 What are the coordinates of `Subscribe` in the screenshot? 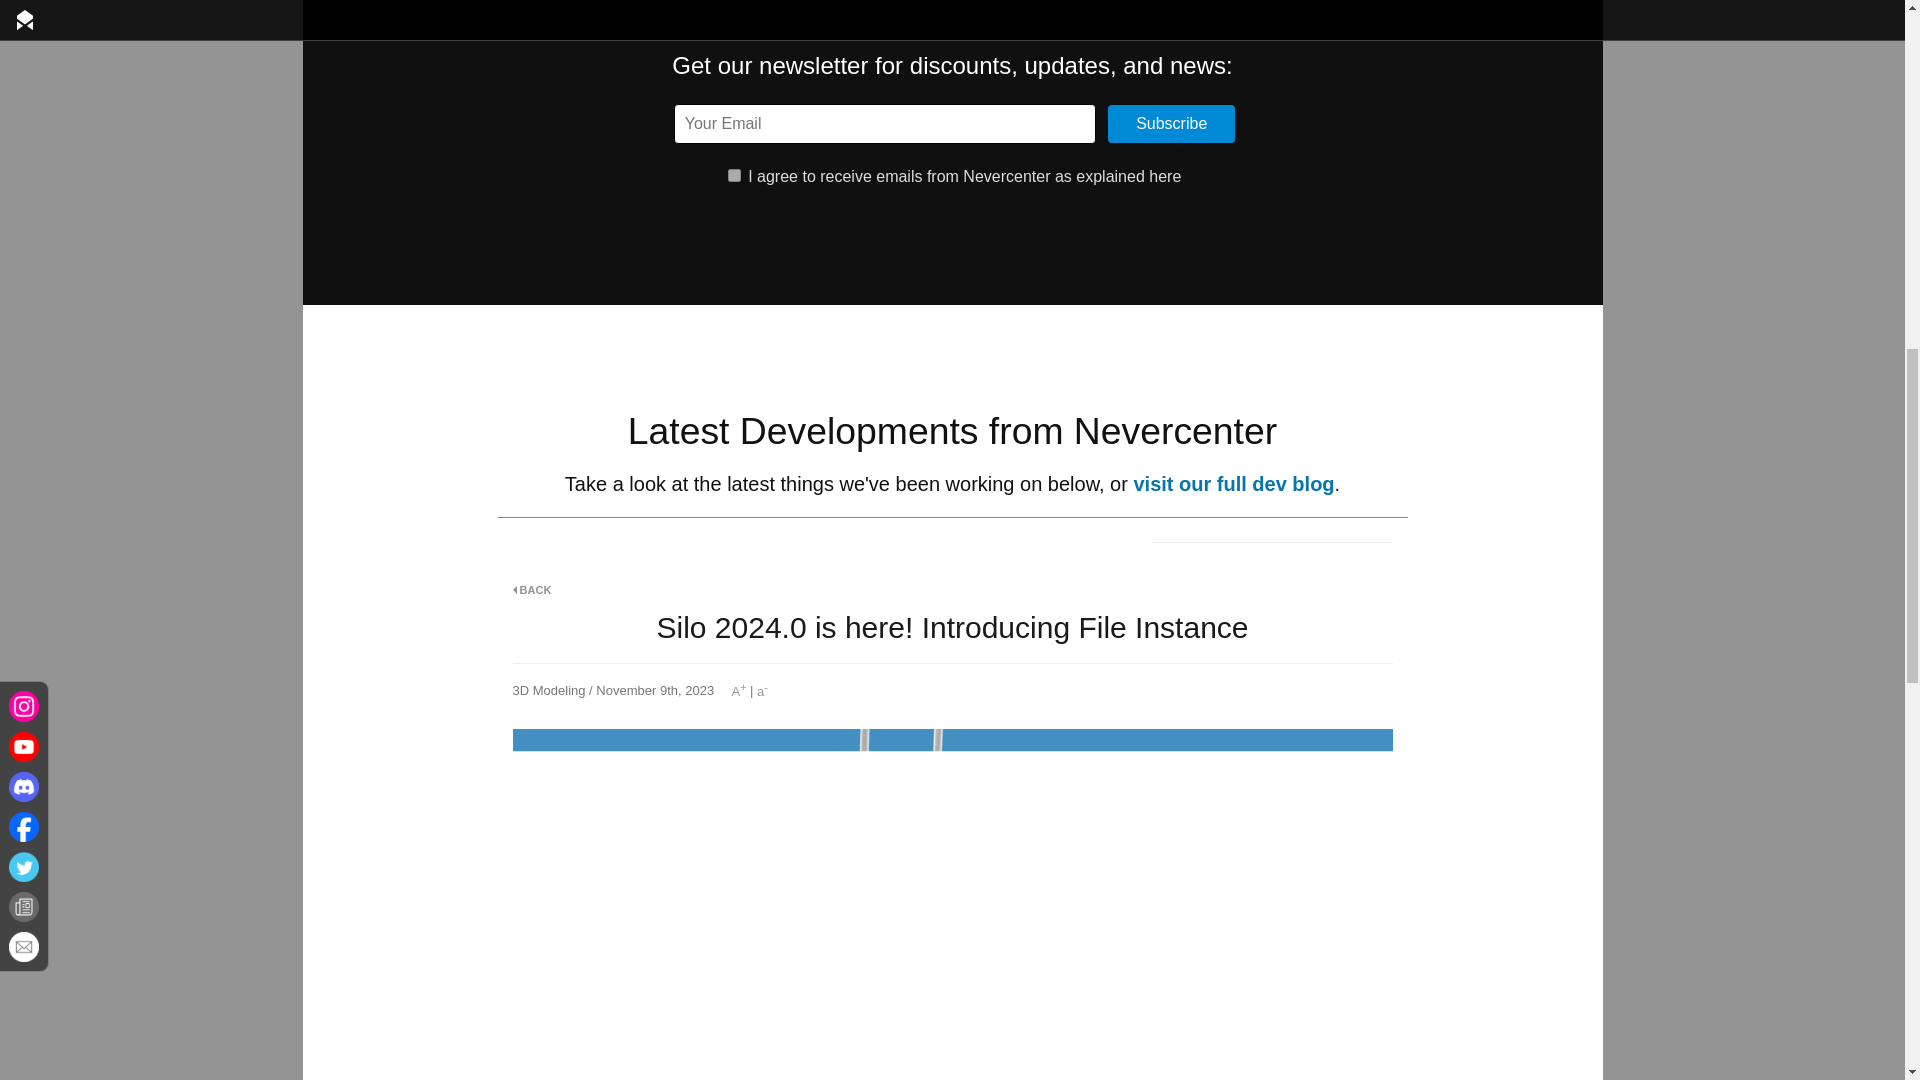 It's located at (1170, 123).